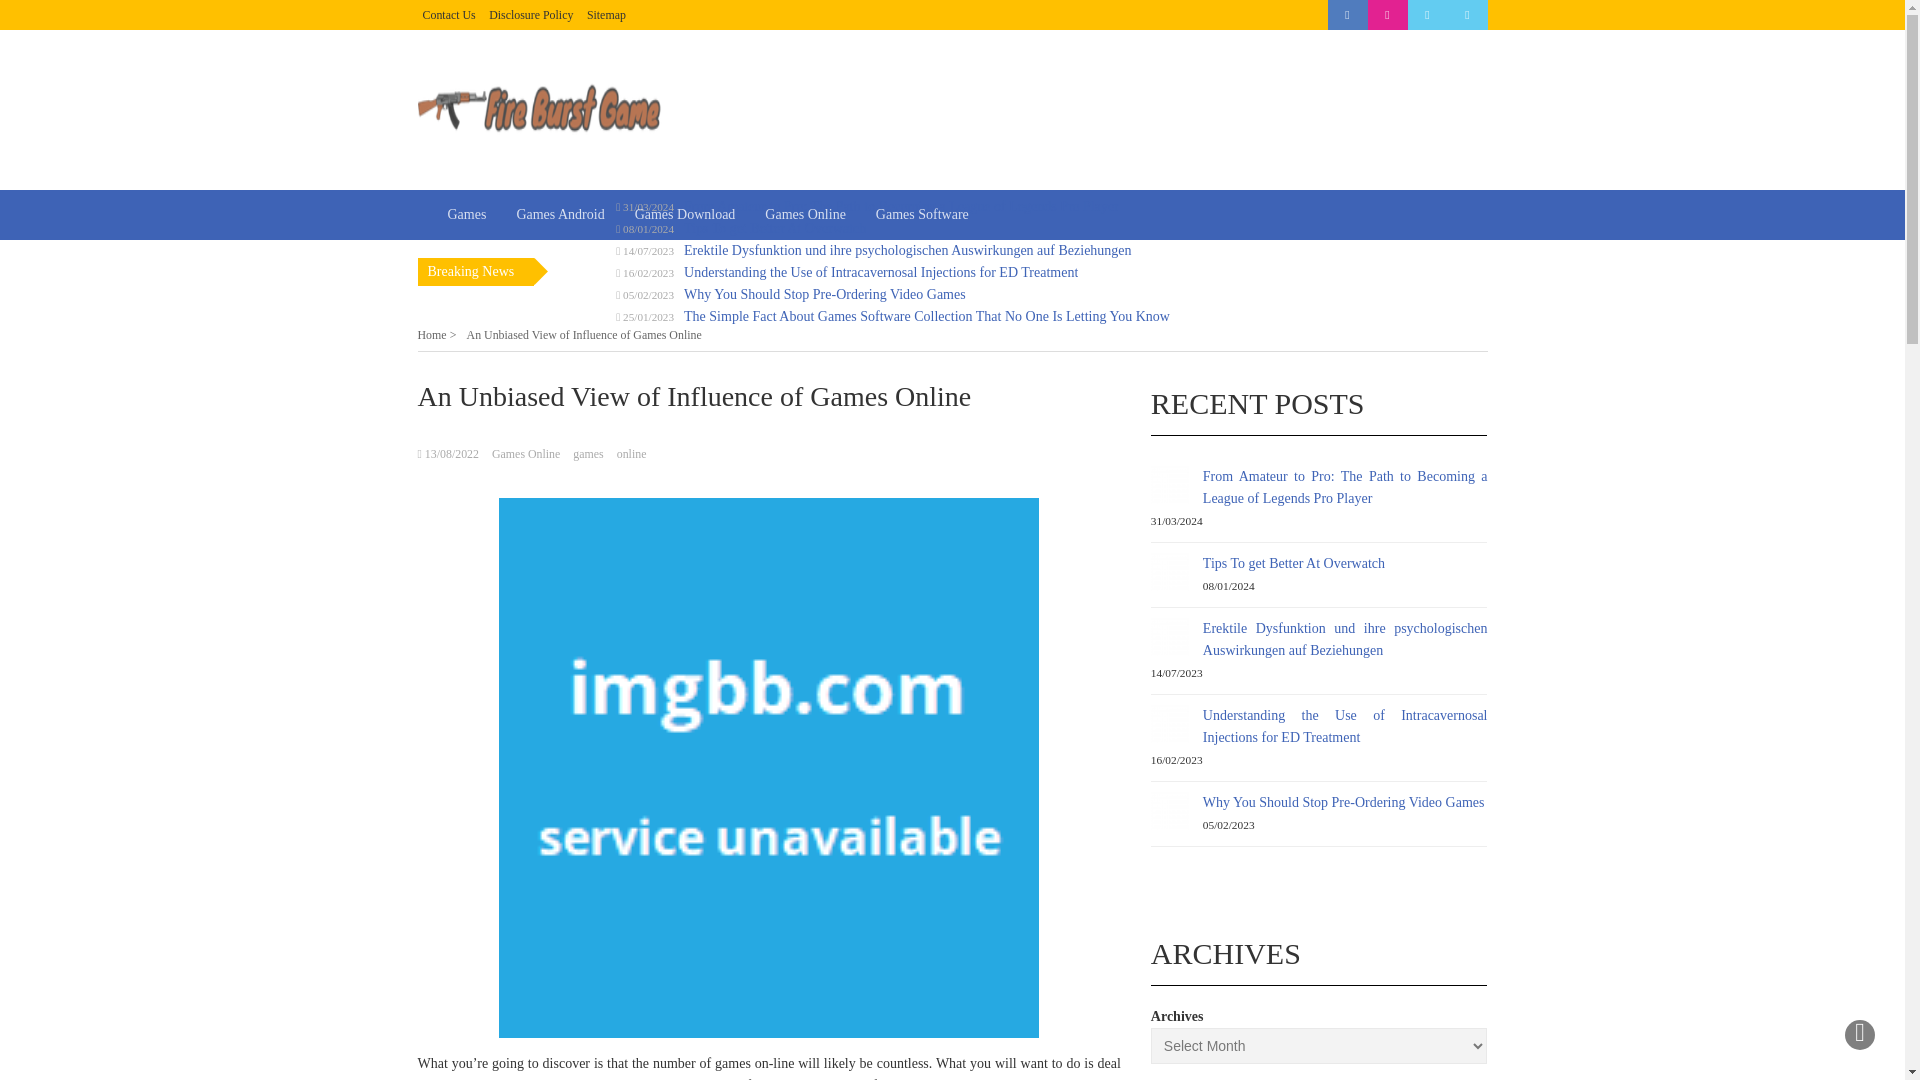 The image size is (1920, 1080). Describe the element at coordinates (560, 214) in the screenshot. I see `Games Android` at that location.